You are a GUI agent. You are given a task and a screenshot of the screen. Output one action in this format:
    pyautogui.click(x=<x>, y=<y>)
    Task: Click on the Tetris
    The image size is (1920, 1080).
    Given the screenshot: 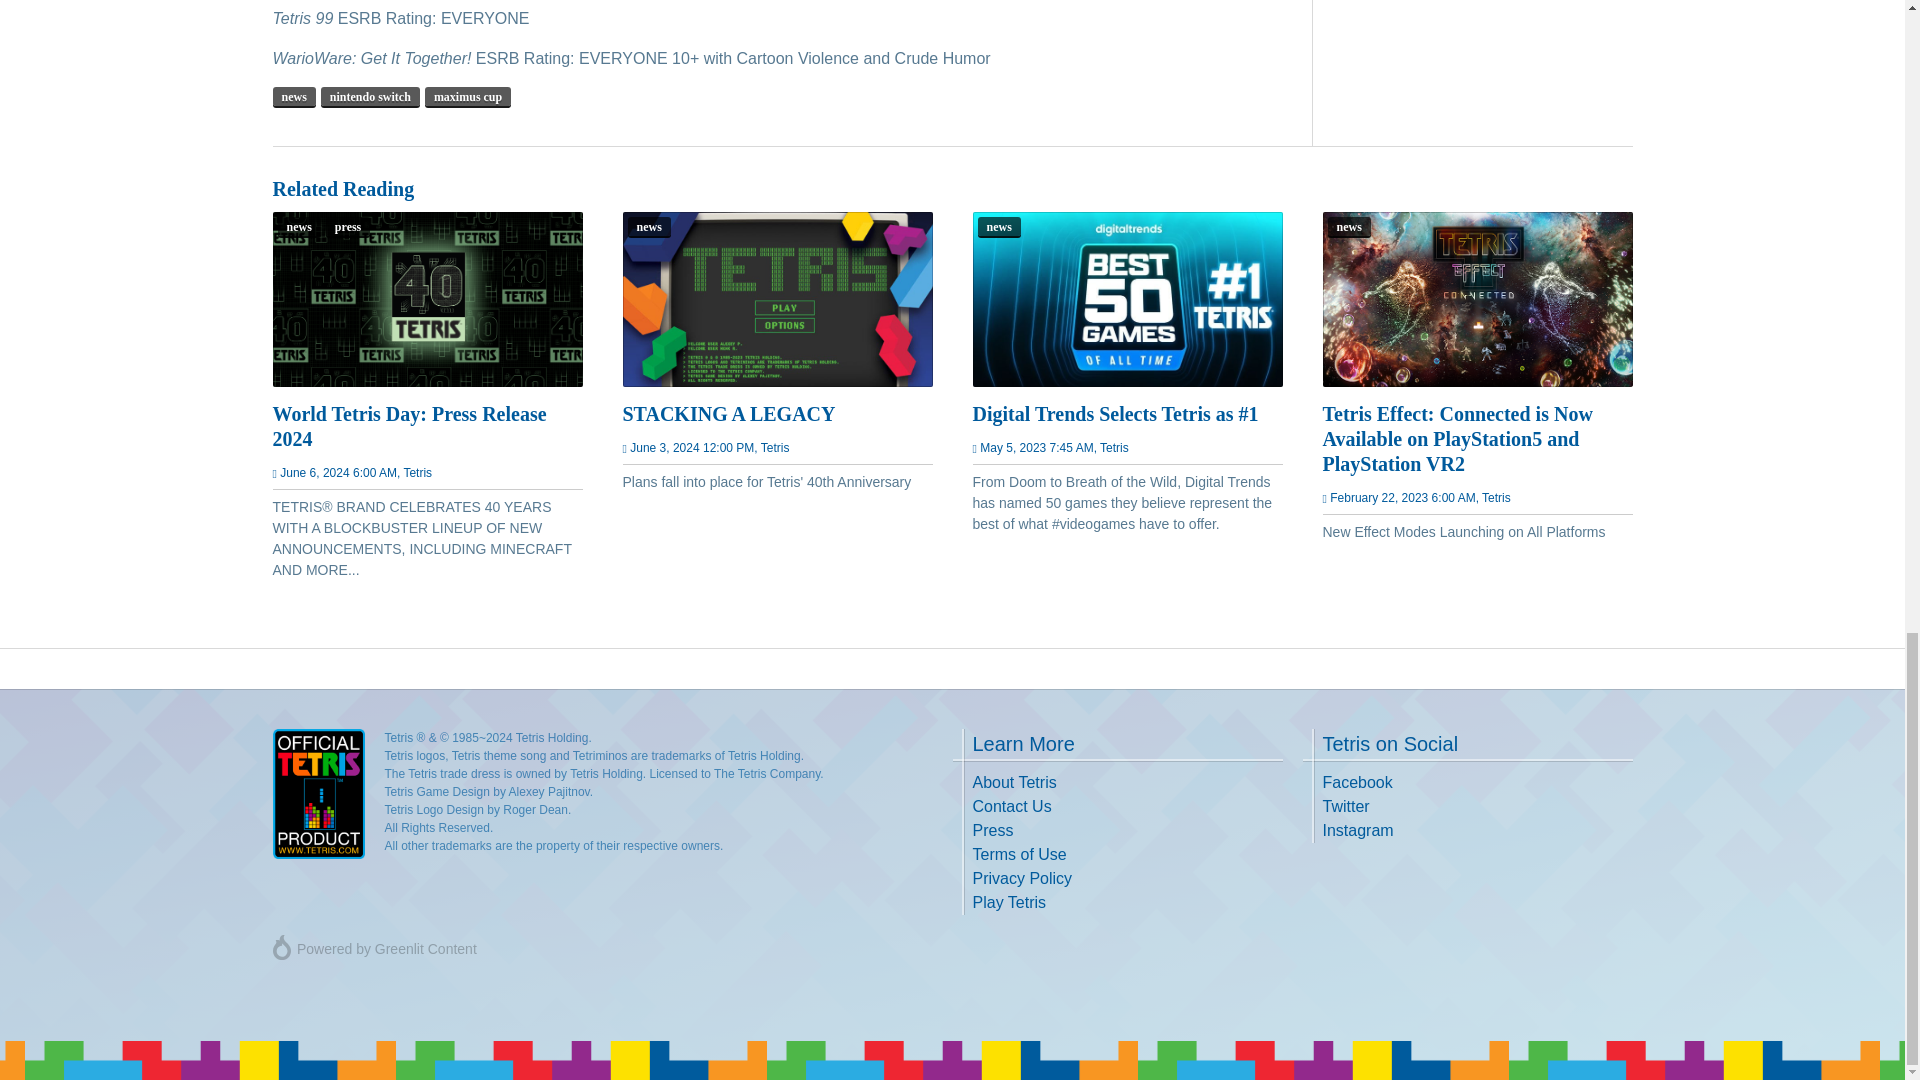 What is the action you would take?
    pyautogui.click(x=774, y=447)
    